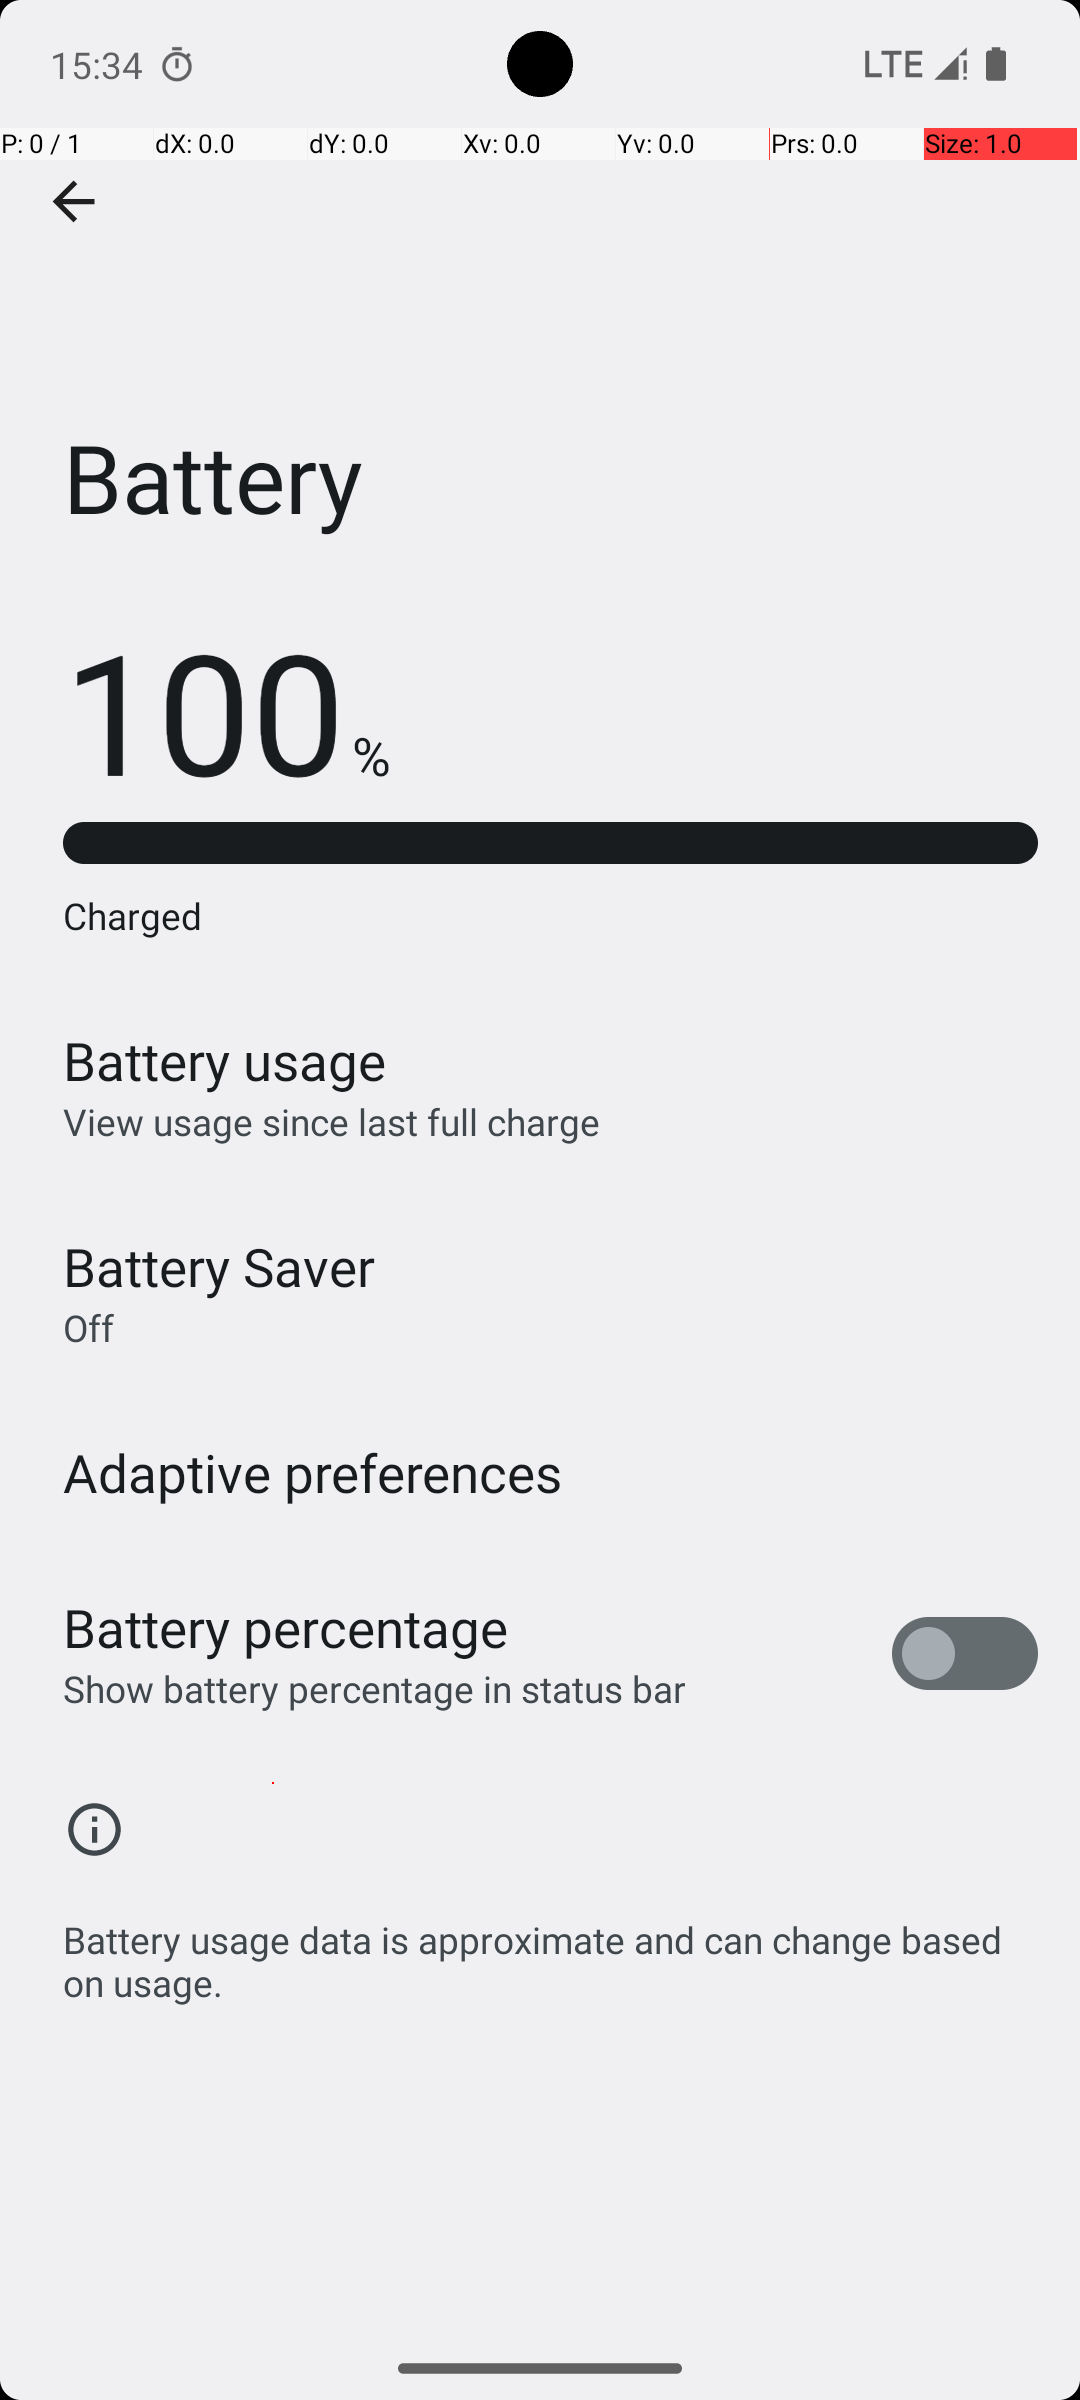 Image resolution: width=1080 pixels, height=2400 pixels. What do you see at coordinates (219, 1266) in the screenshot?
I see `Battery Saver` at bounding box center [219, 1266].